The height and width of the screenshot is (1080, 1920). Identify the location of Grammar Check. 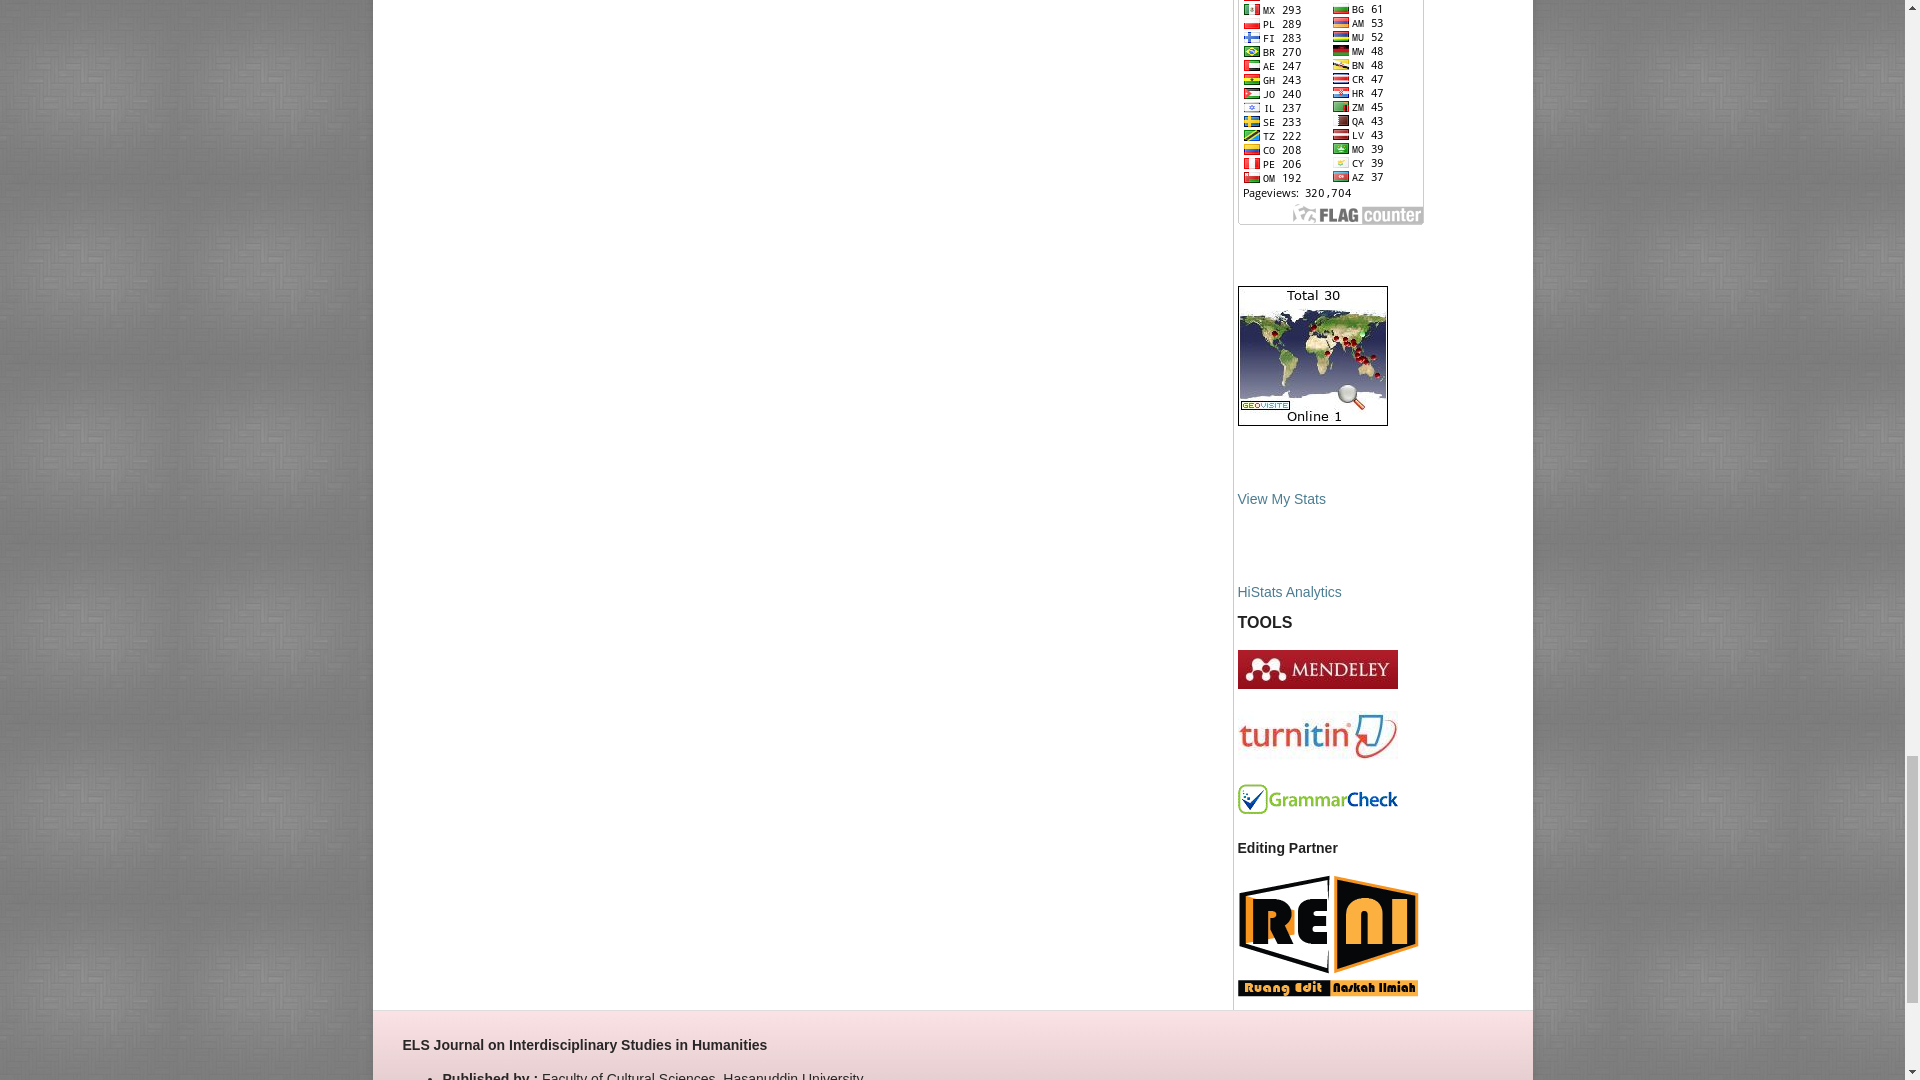
(1318, 808).